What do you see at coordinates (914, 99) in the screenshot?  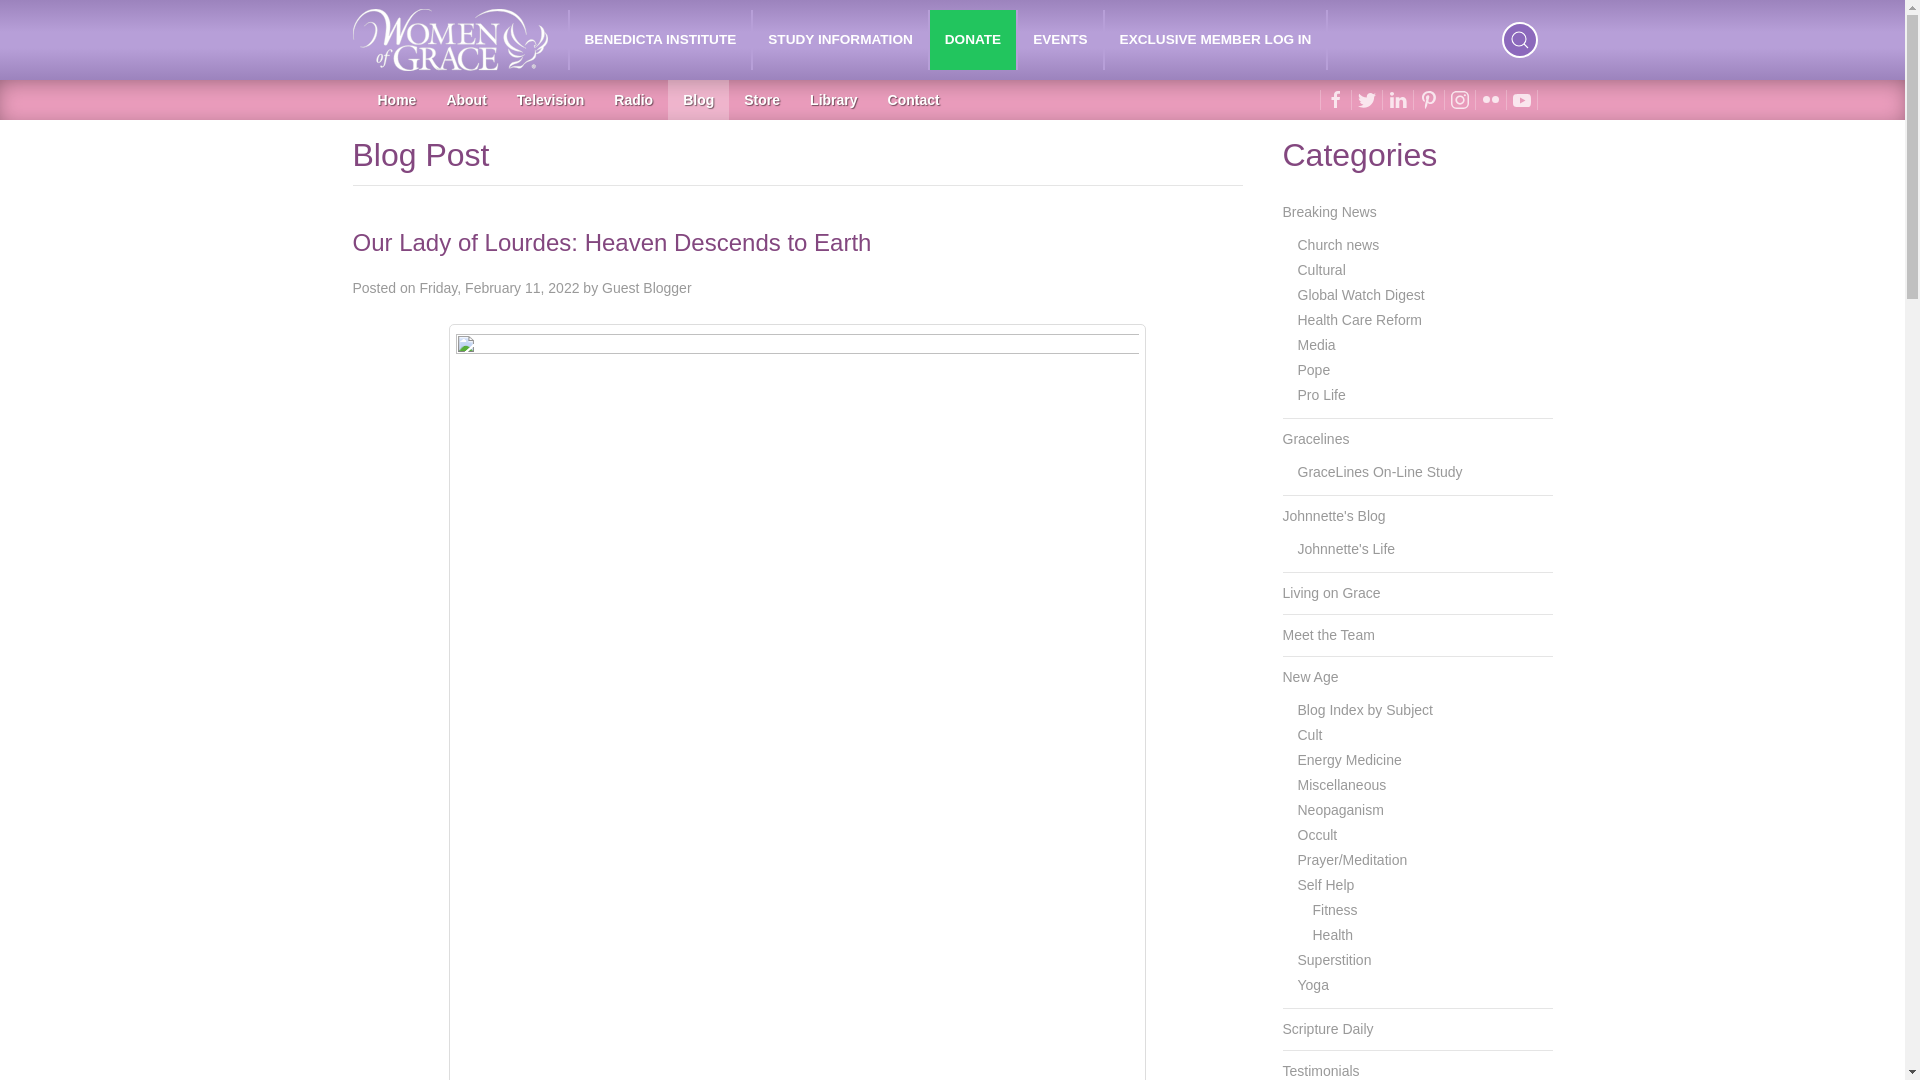 I see `Contact` at bounding box center [914, 99].